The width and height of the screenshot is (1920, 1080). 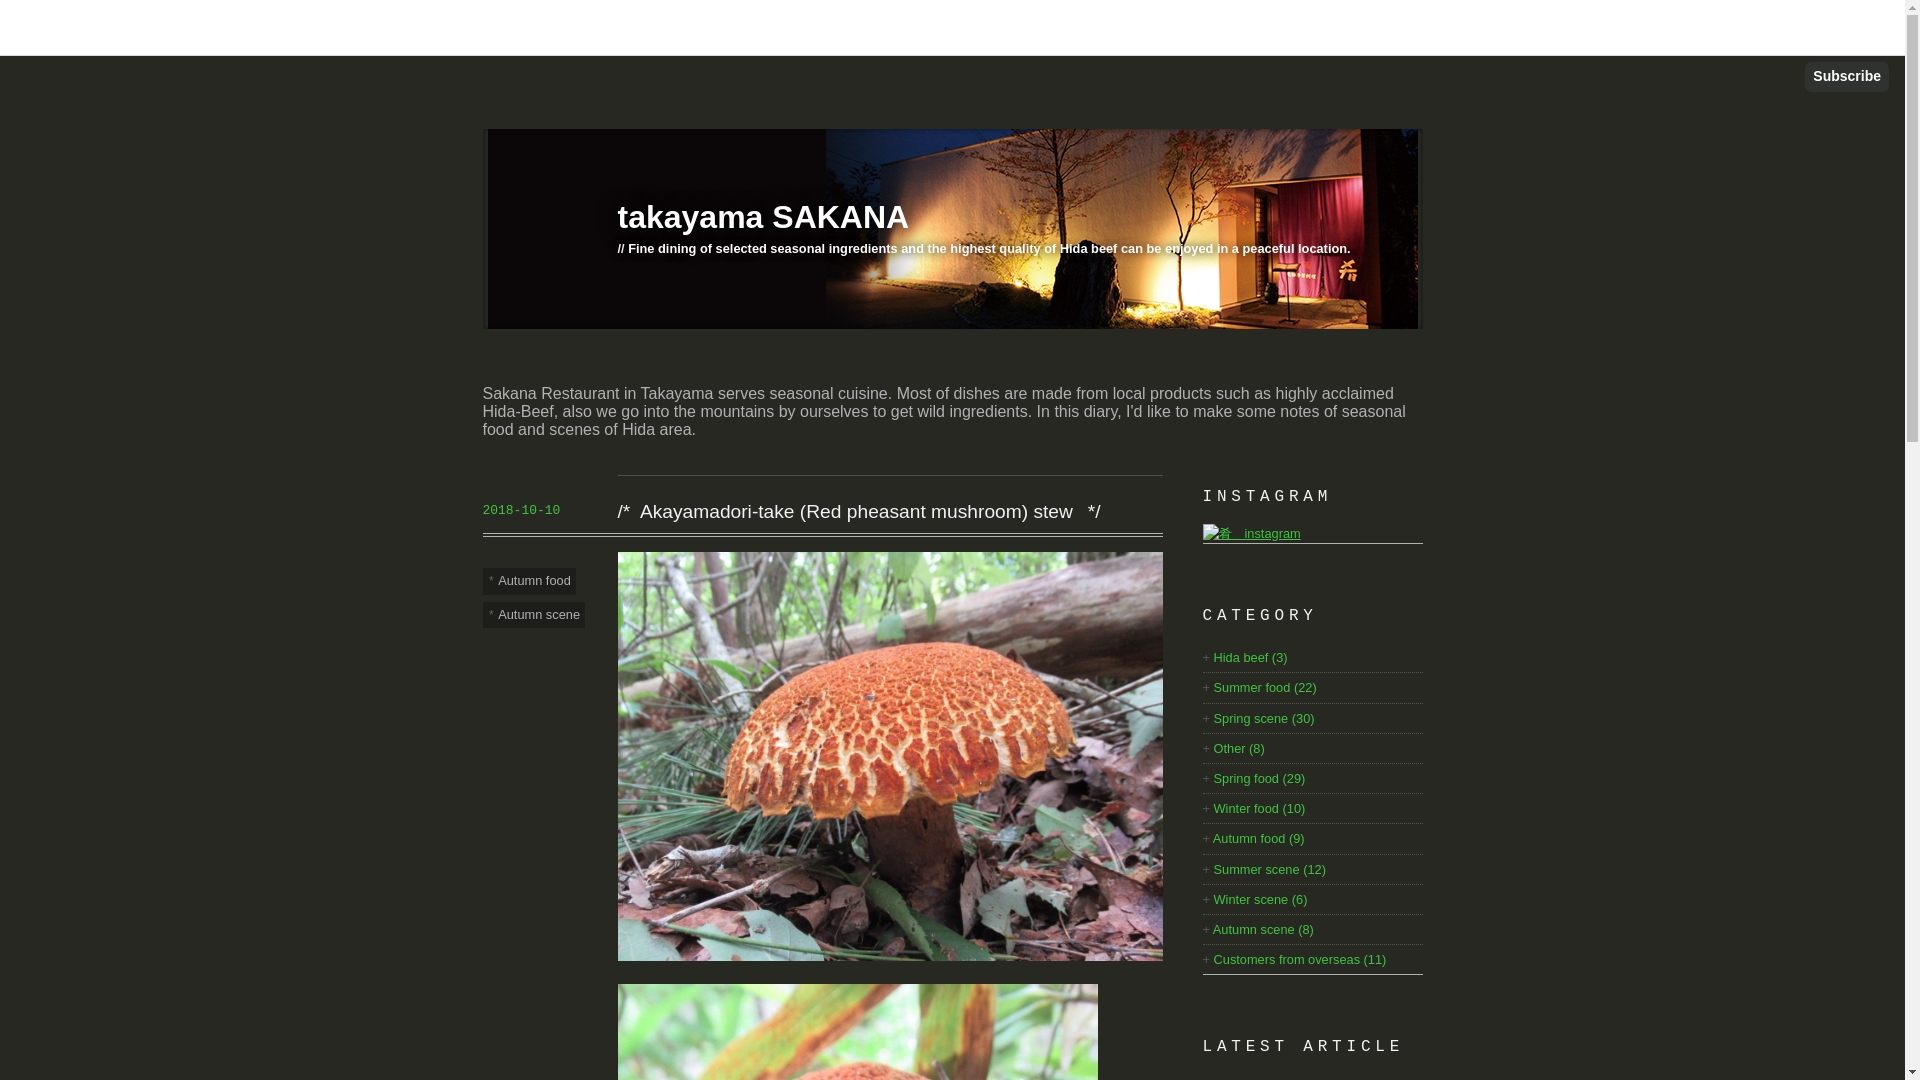 What do you see at coordinates (520, 510) in the screenshot?
I see `2018-10-10T01:54:52Z` at bounding box center [520, 510].